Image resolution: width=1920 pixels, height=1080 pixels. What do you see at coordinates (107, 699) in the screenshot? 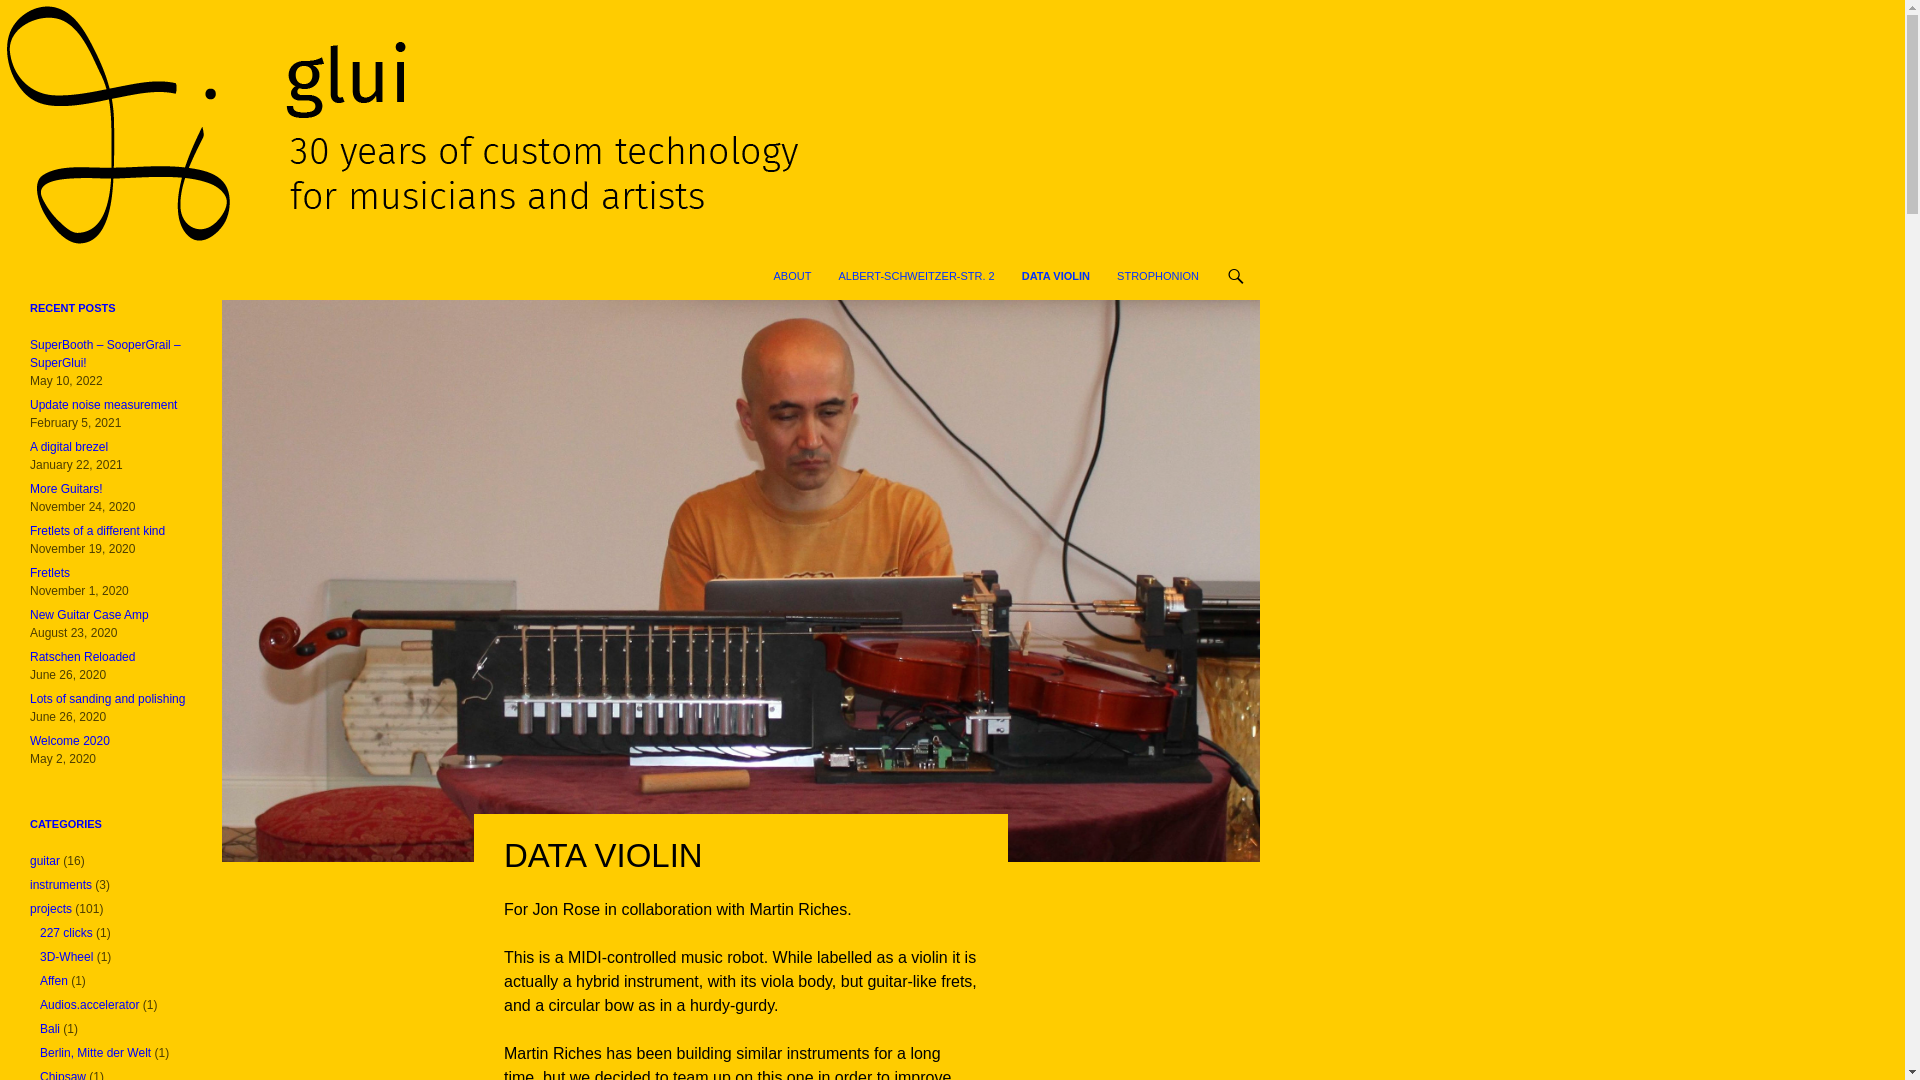
I see `Lots of sanding and polishing` at bounding box center [107, 699].